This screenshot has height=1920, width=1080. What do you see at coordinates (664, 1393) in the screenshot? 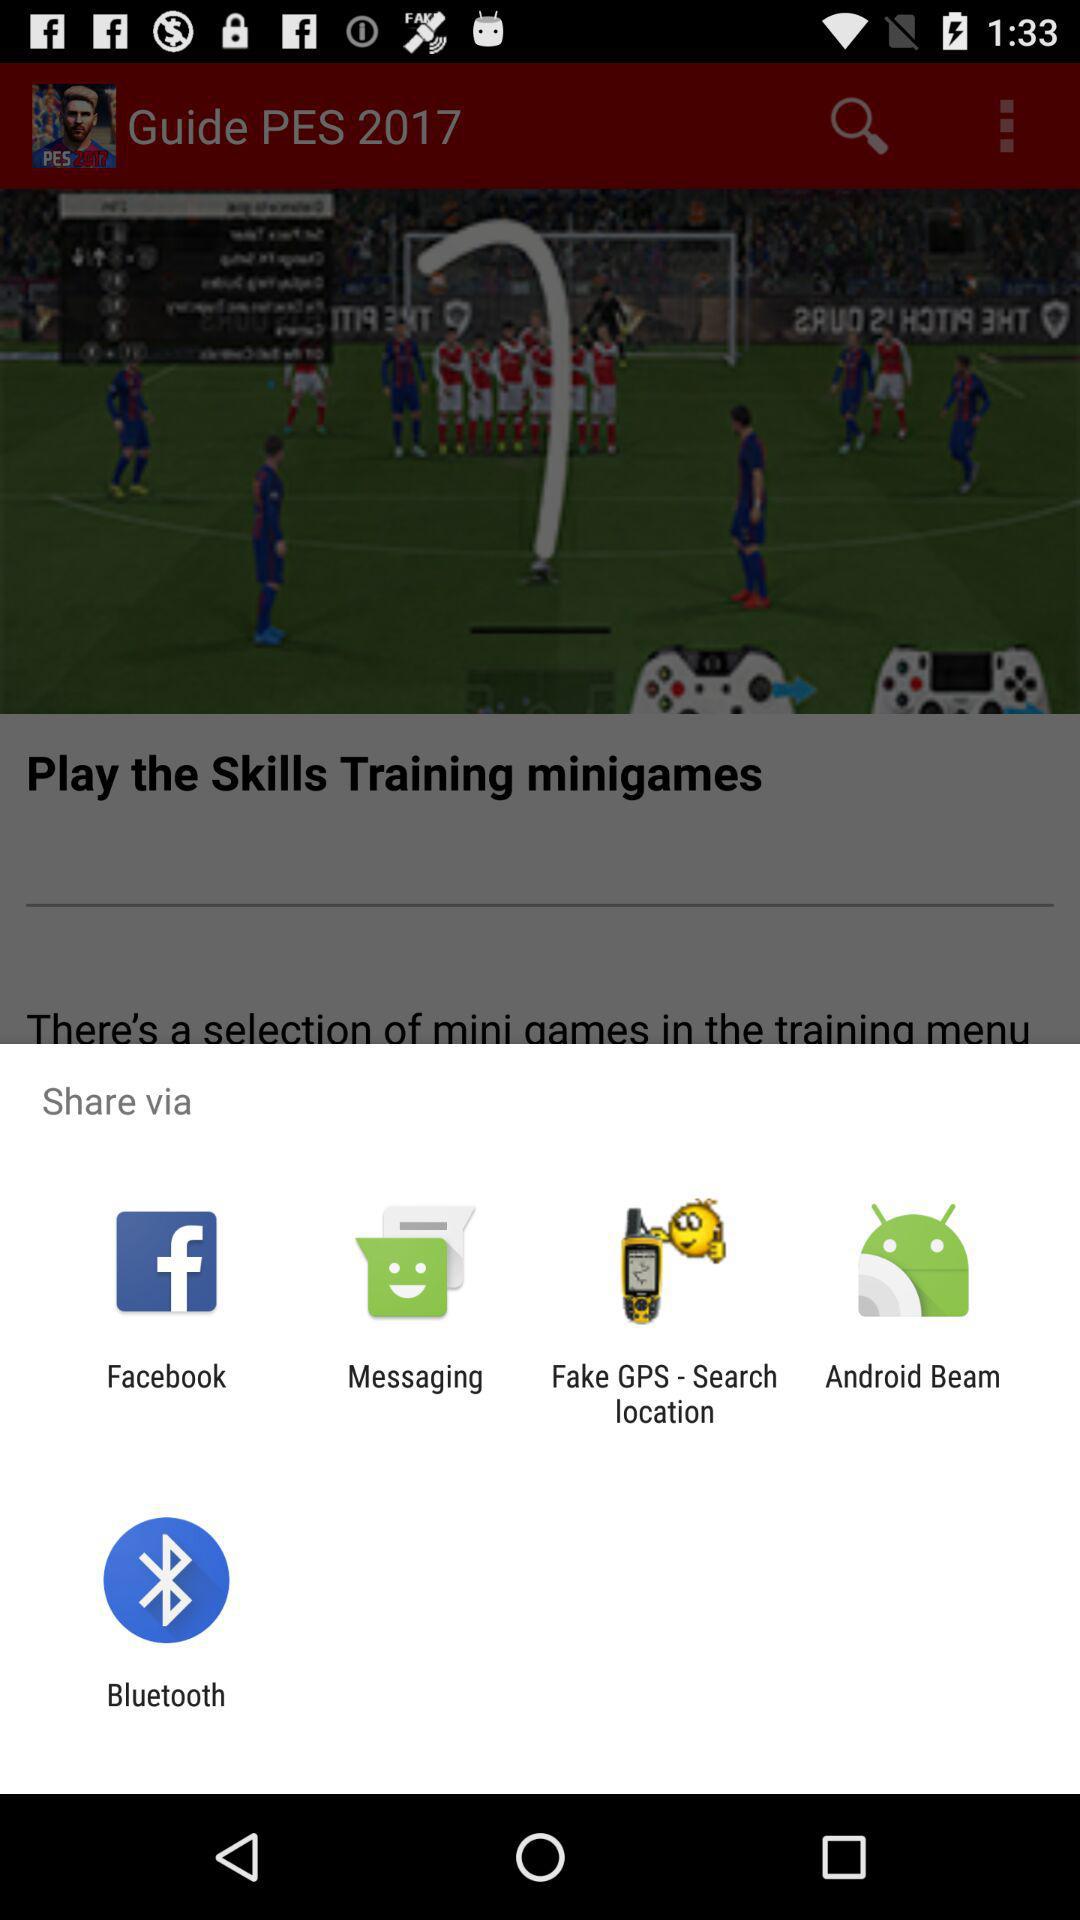
I see `turn on icon next to messaging` at bounding box center [664, 1393].